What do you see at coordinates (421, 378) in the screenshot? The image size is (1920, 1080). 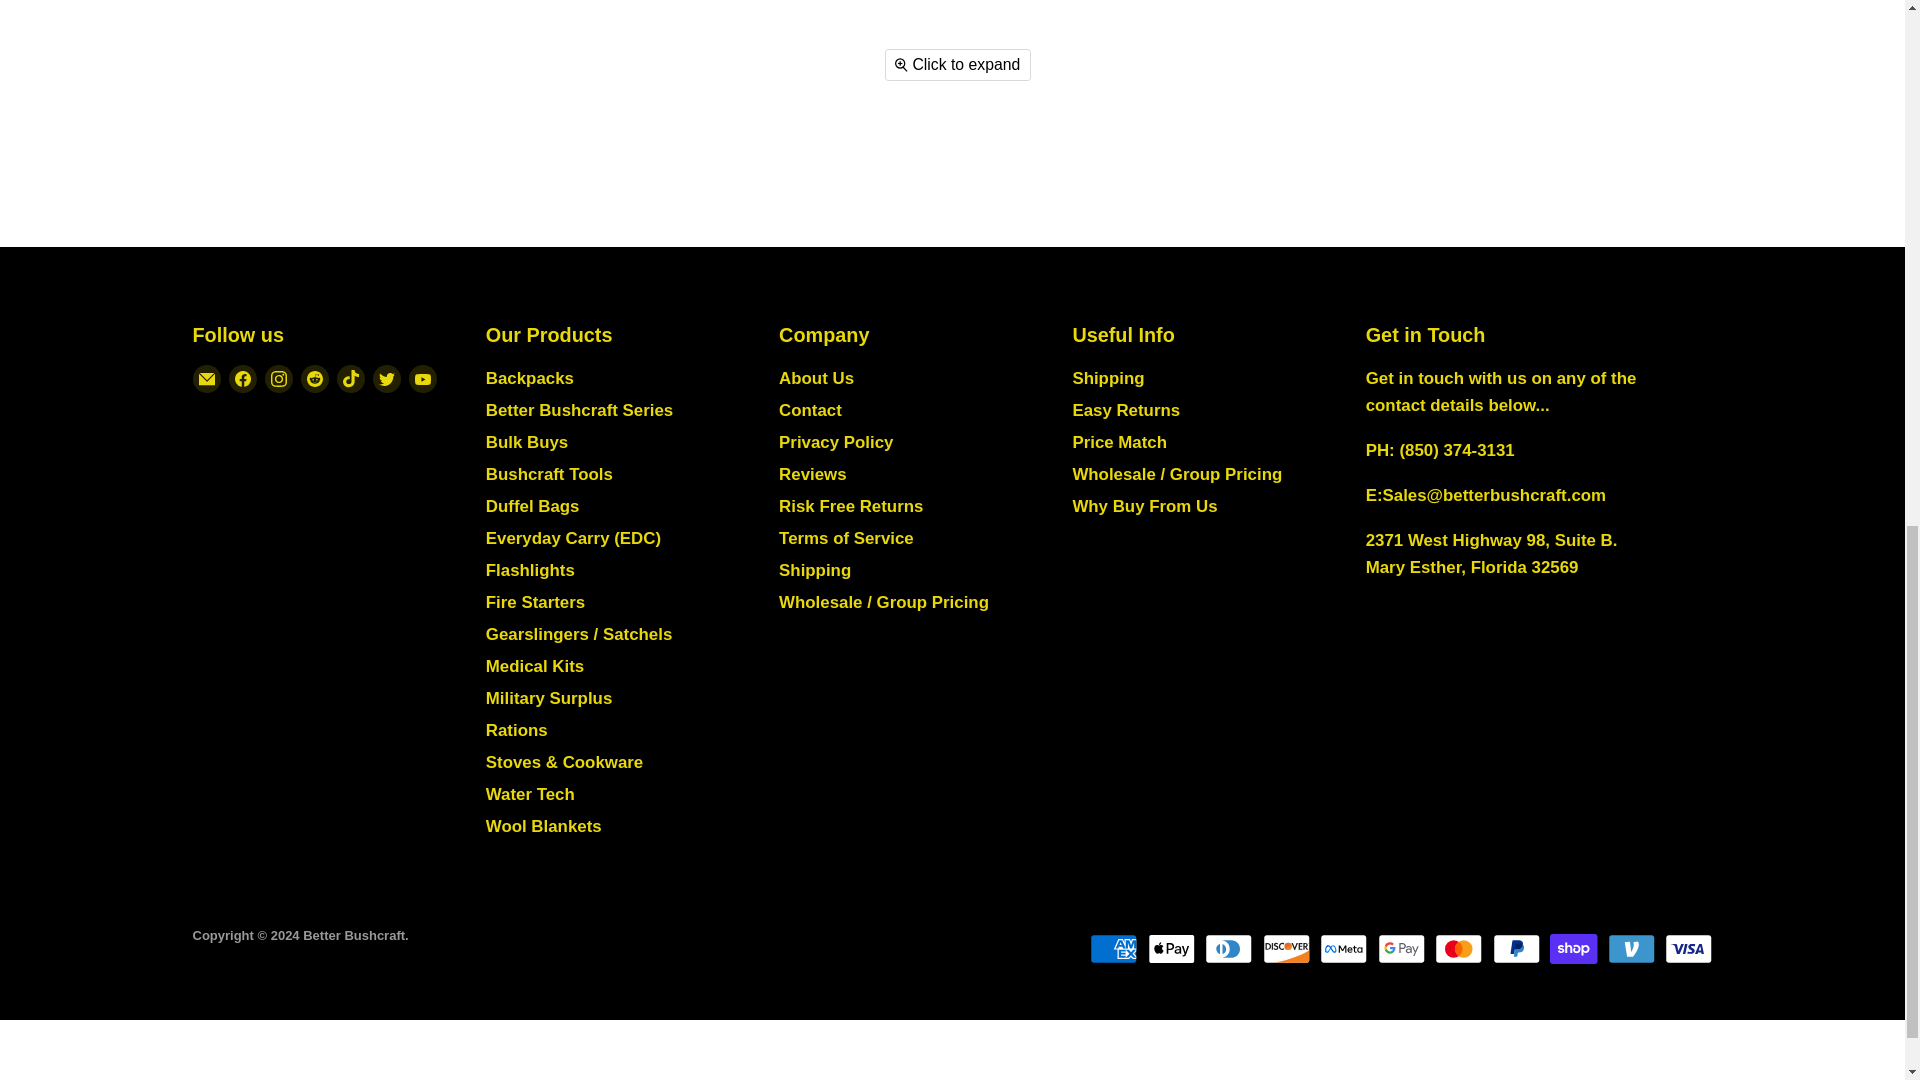 I see `YouTube` at bounding box center [421, 378].